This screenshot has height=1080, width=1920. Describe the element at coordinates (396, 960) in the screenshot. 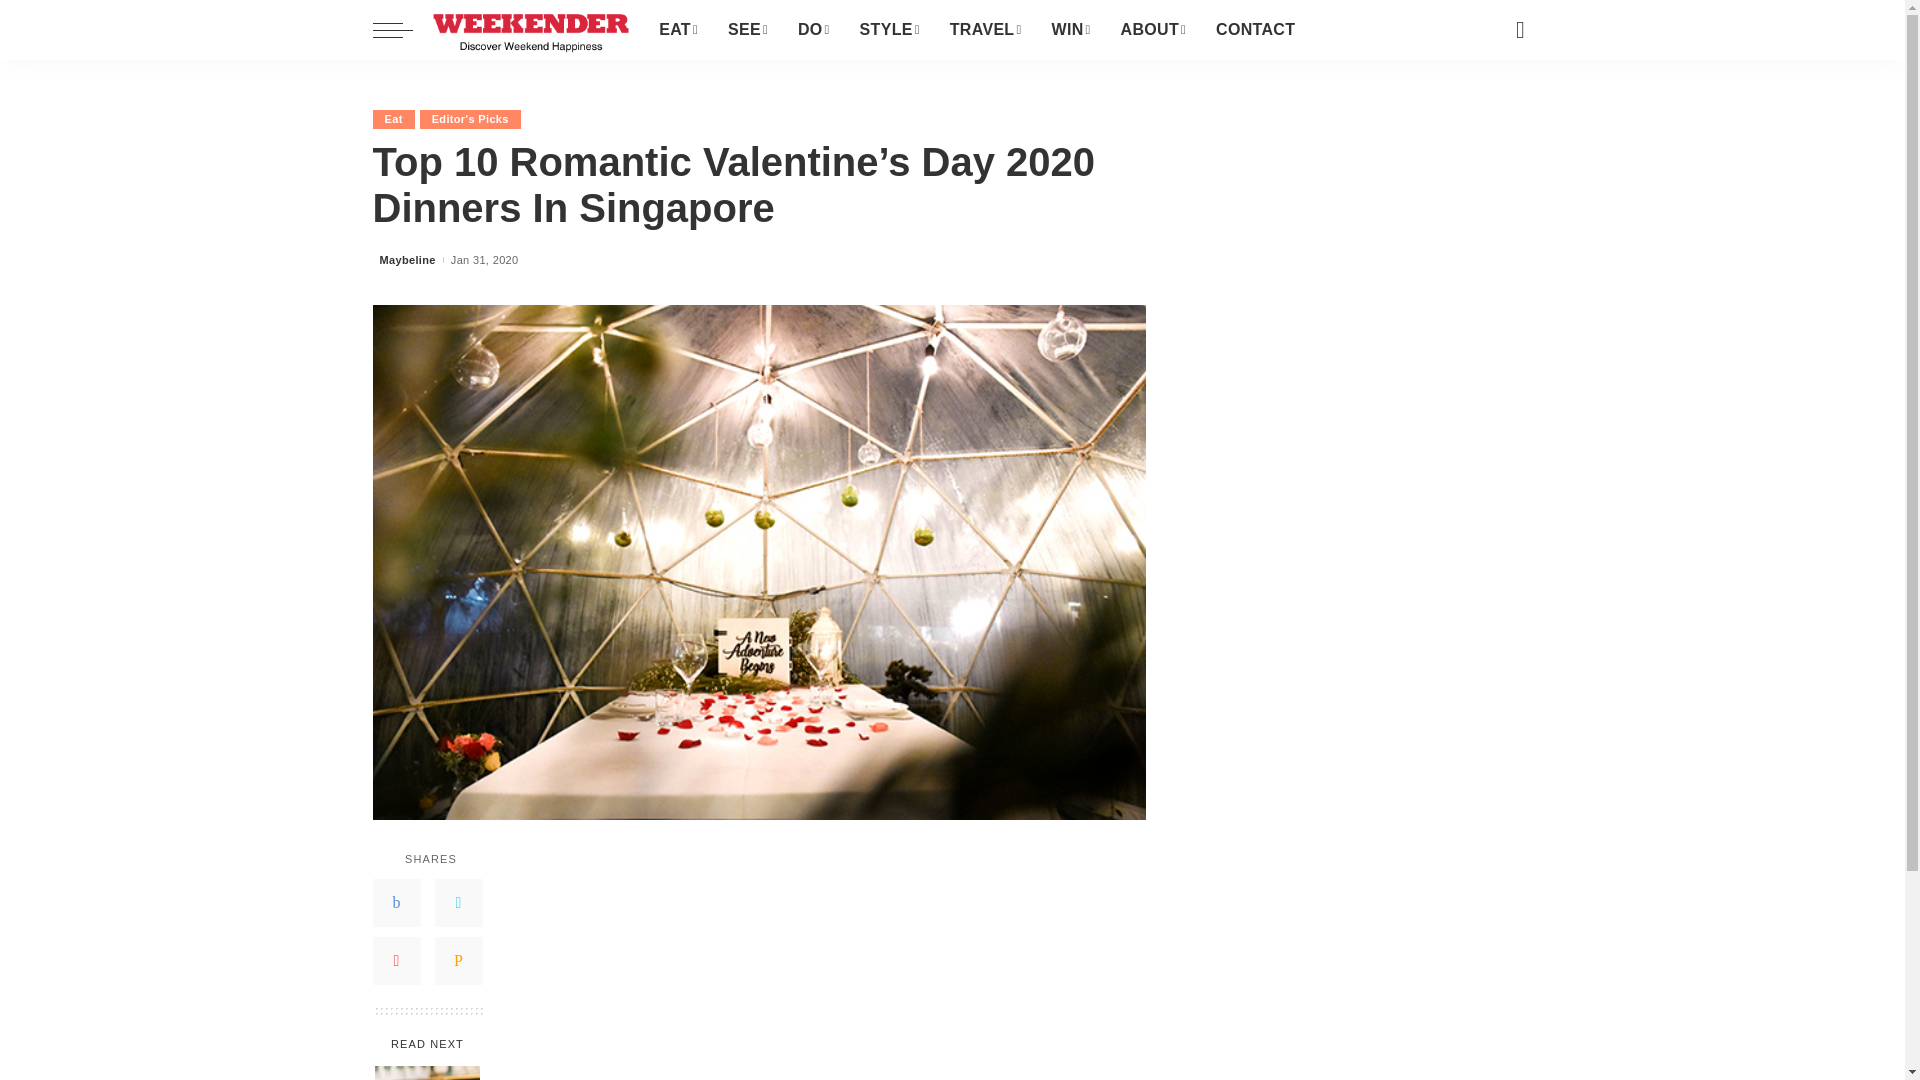

I see `Pinterest` at that location.